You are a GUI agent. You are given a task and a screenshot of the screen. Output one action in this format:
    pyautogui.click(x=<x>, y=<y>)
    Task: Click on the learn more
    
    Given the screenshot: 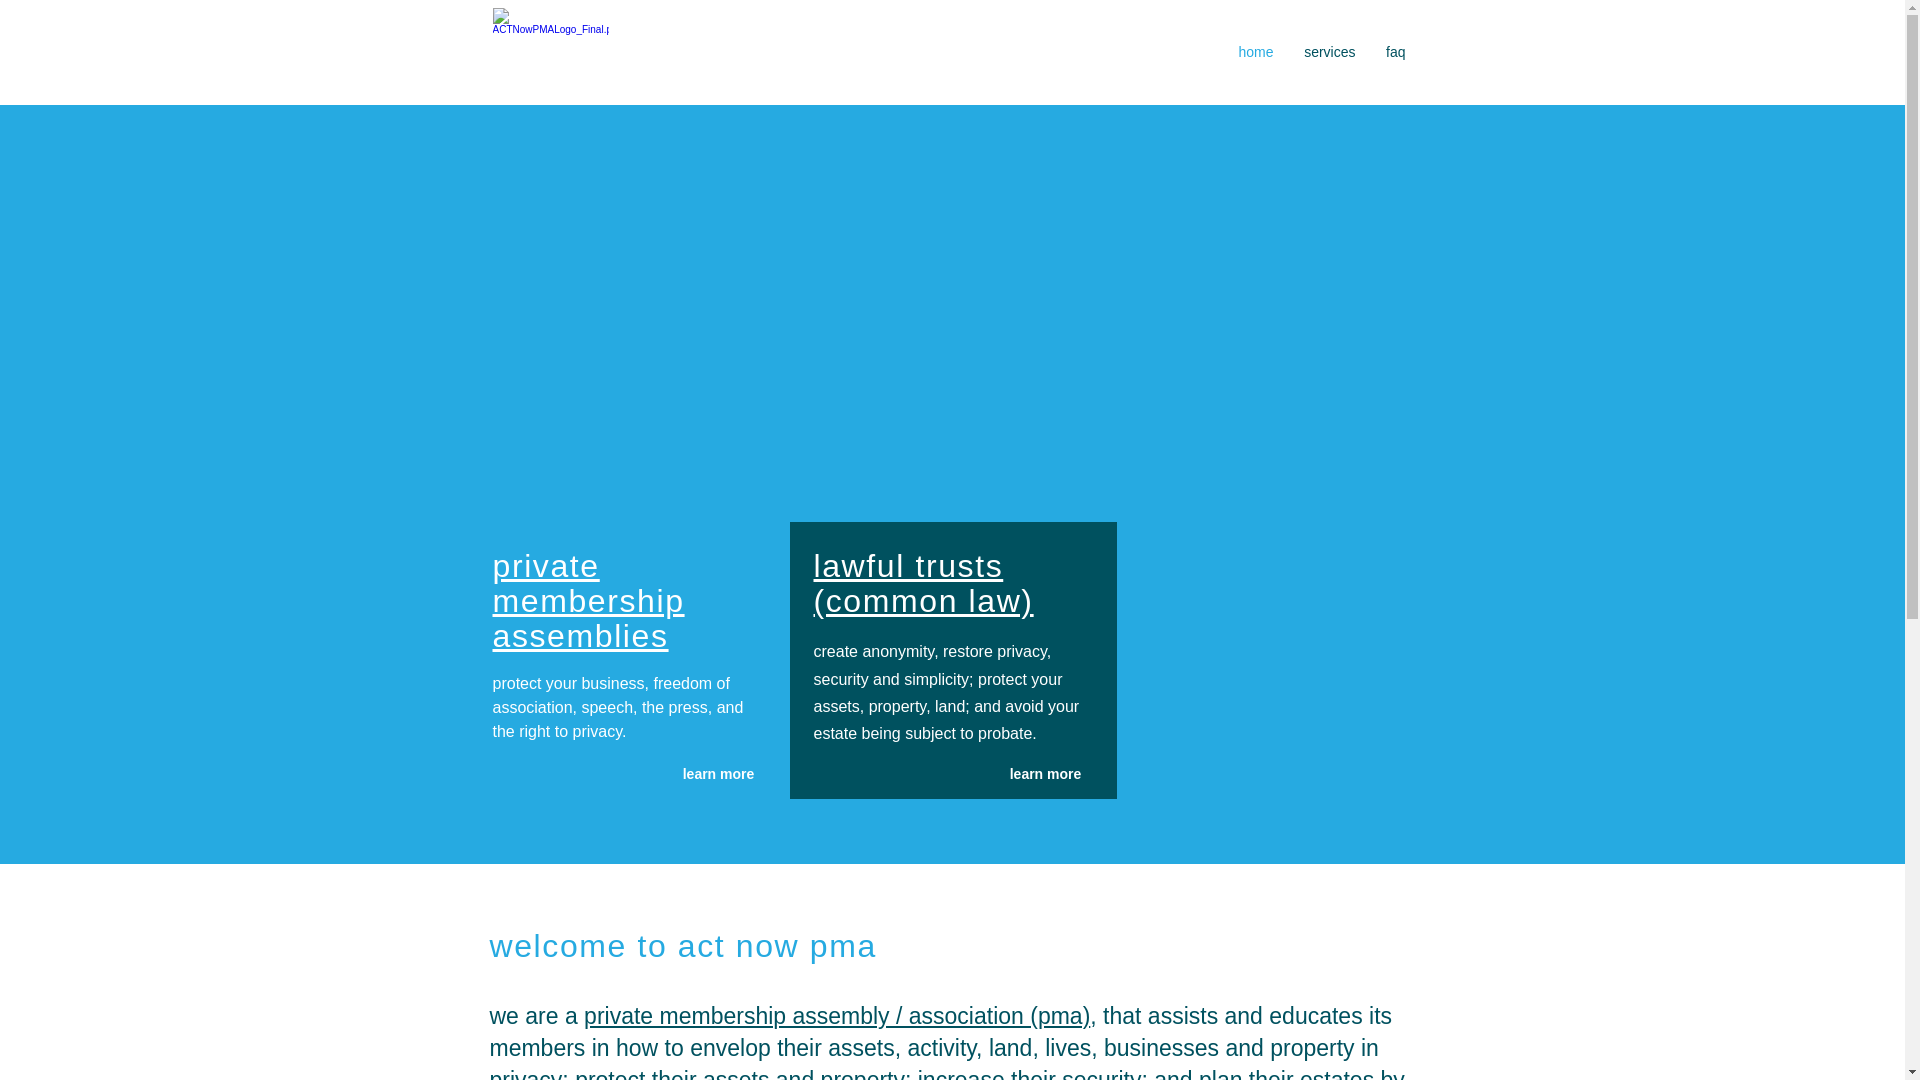 What is the action you would take?
    pyautogui.click(x=1044, y=774)
    